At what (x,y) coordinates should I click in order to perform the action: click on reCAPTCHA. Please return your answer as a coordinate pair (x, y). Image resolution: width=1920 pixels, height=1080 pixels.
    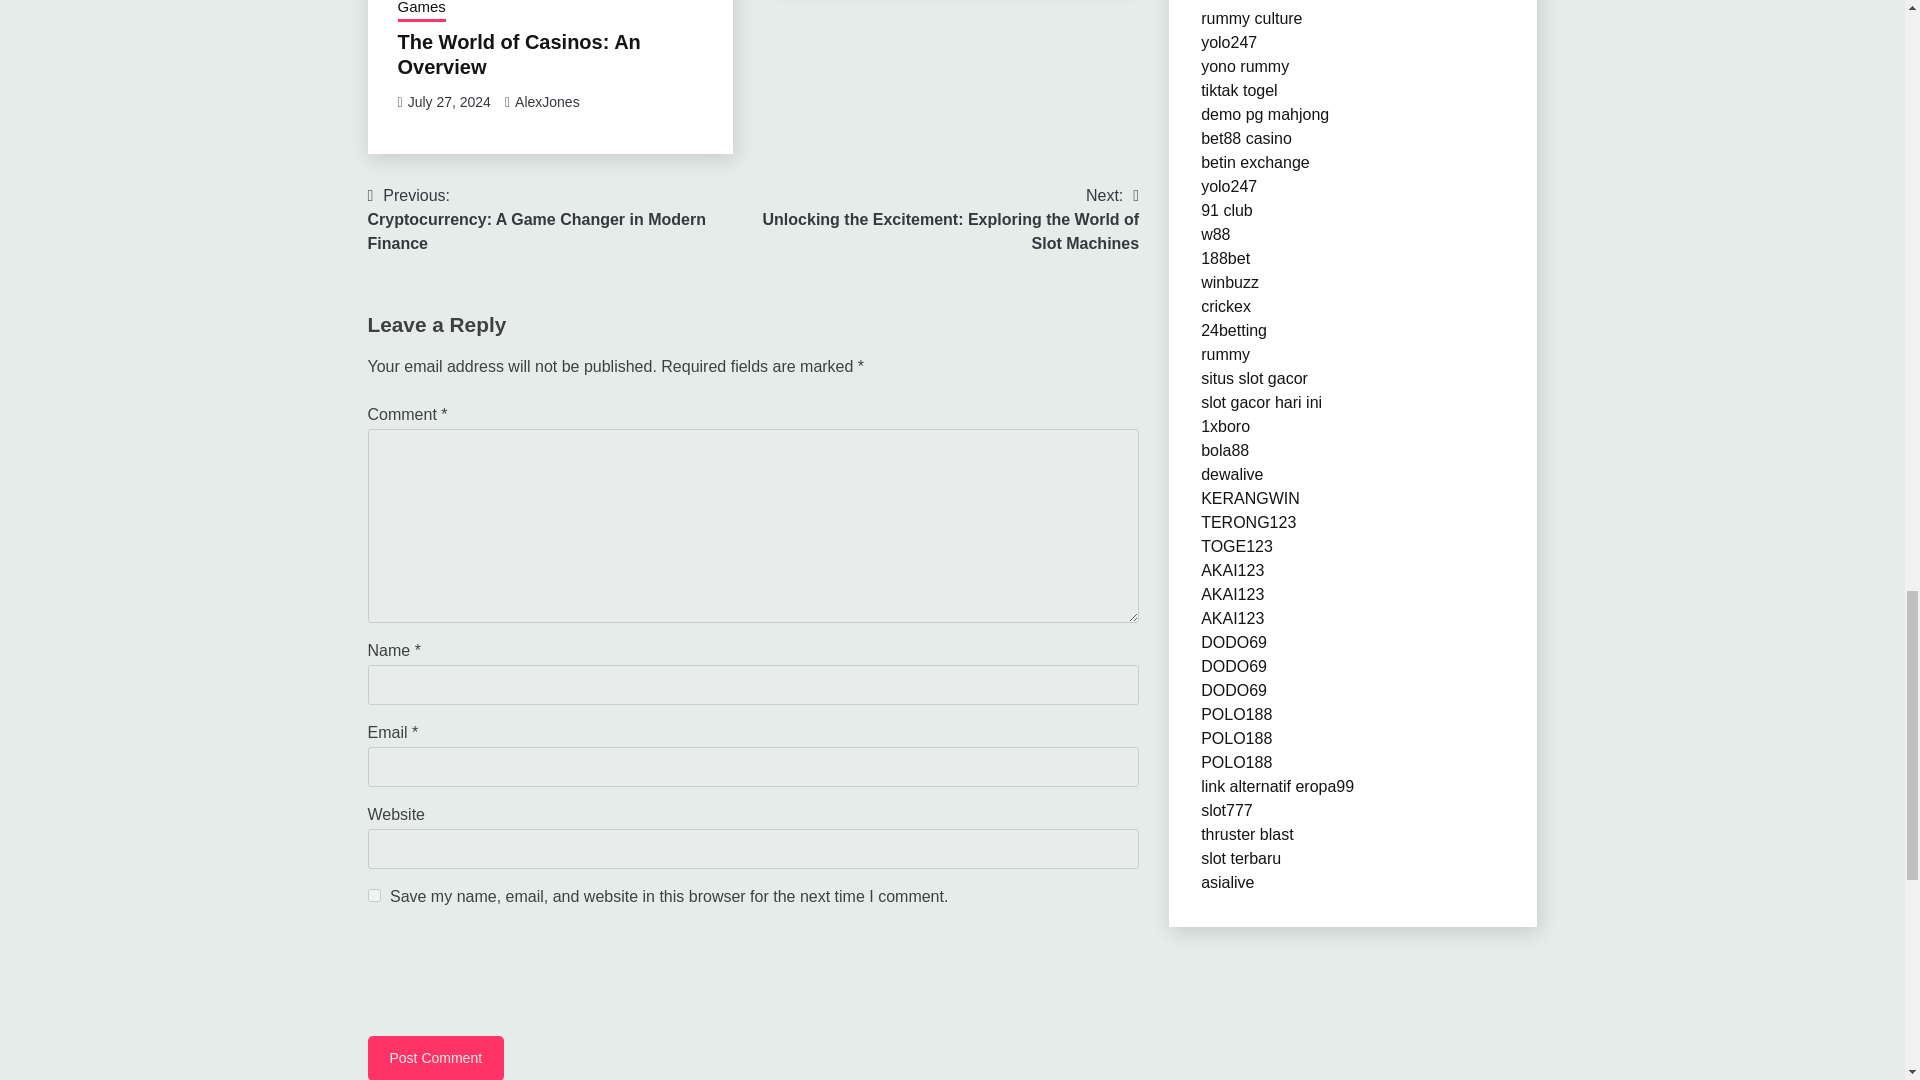
    Looking at the image, I should click on (520, 975).